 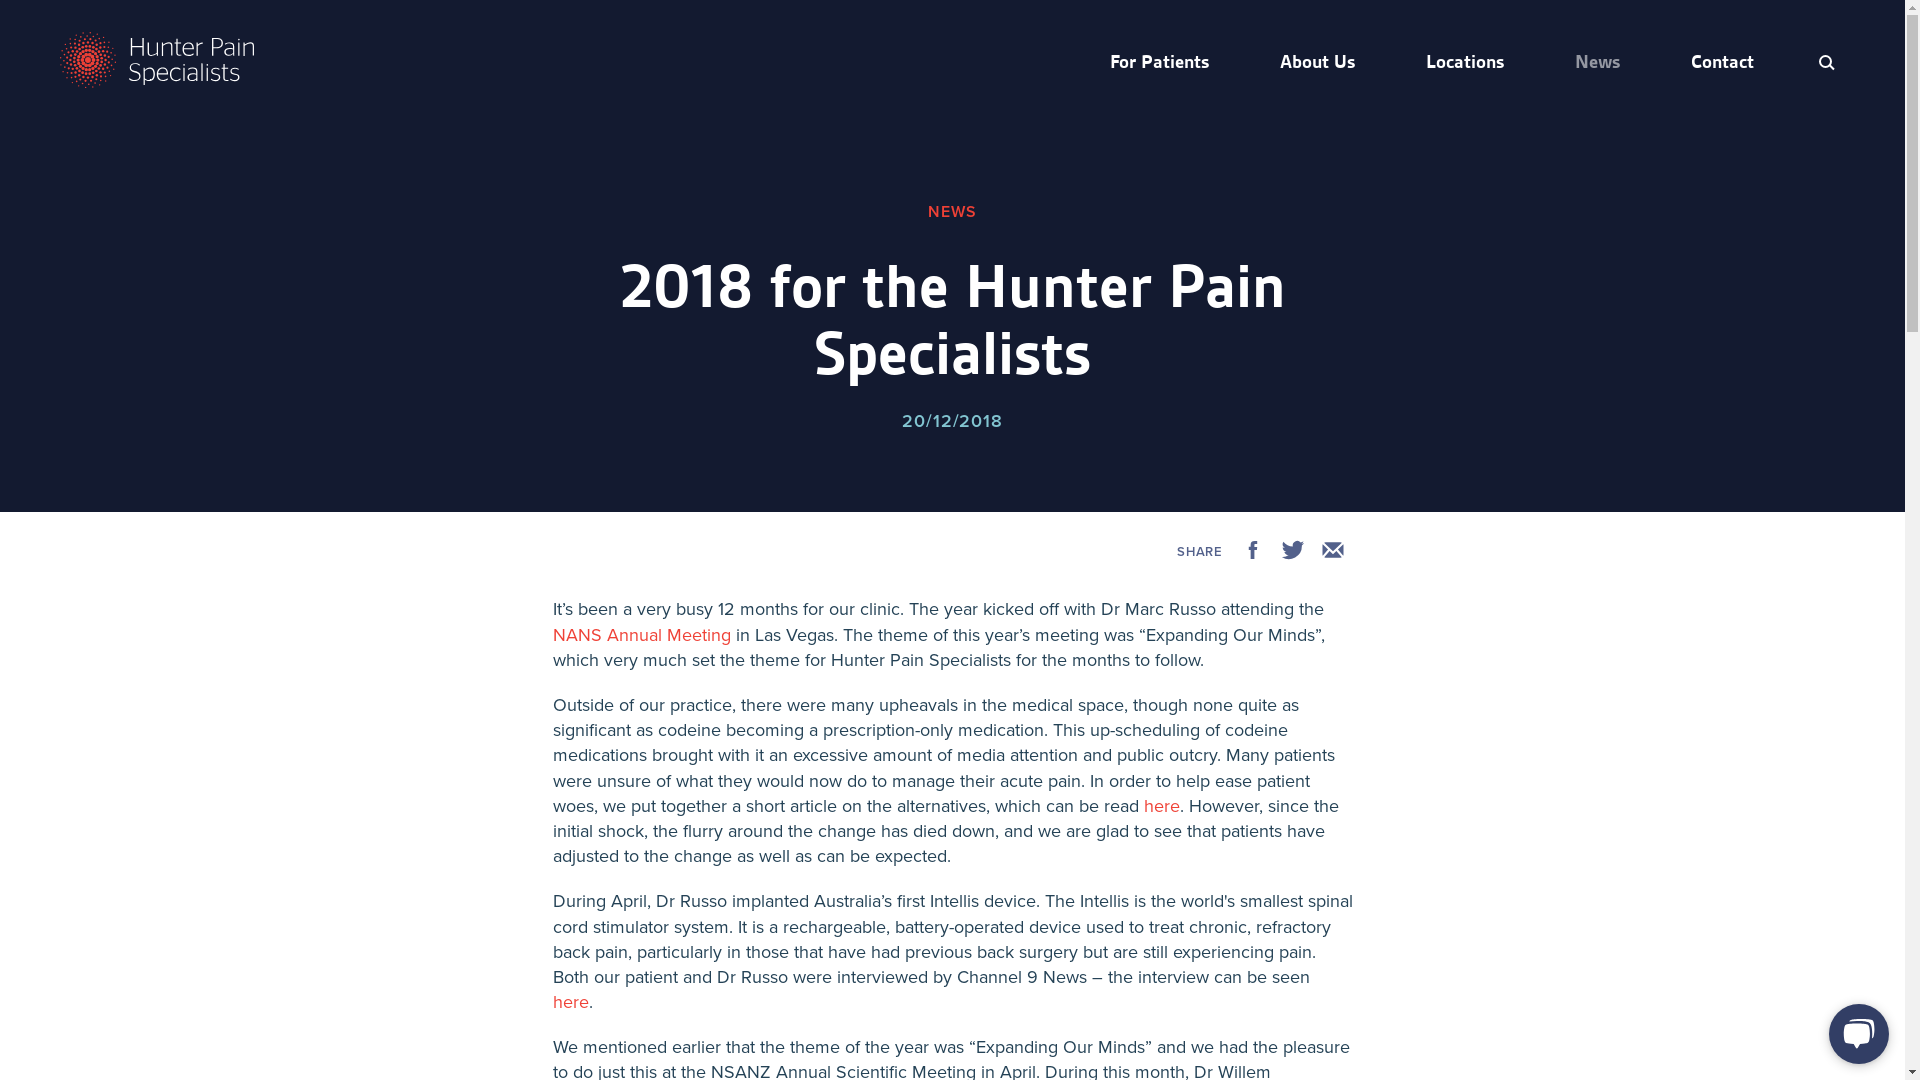 I want to click on News, so click(x=1598, y=62).